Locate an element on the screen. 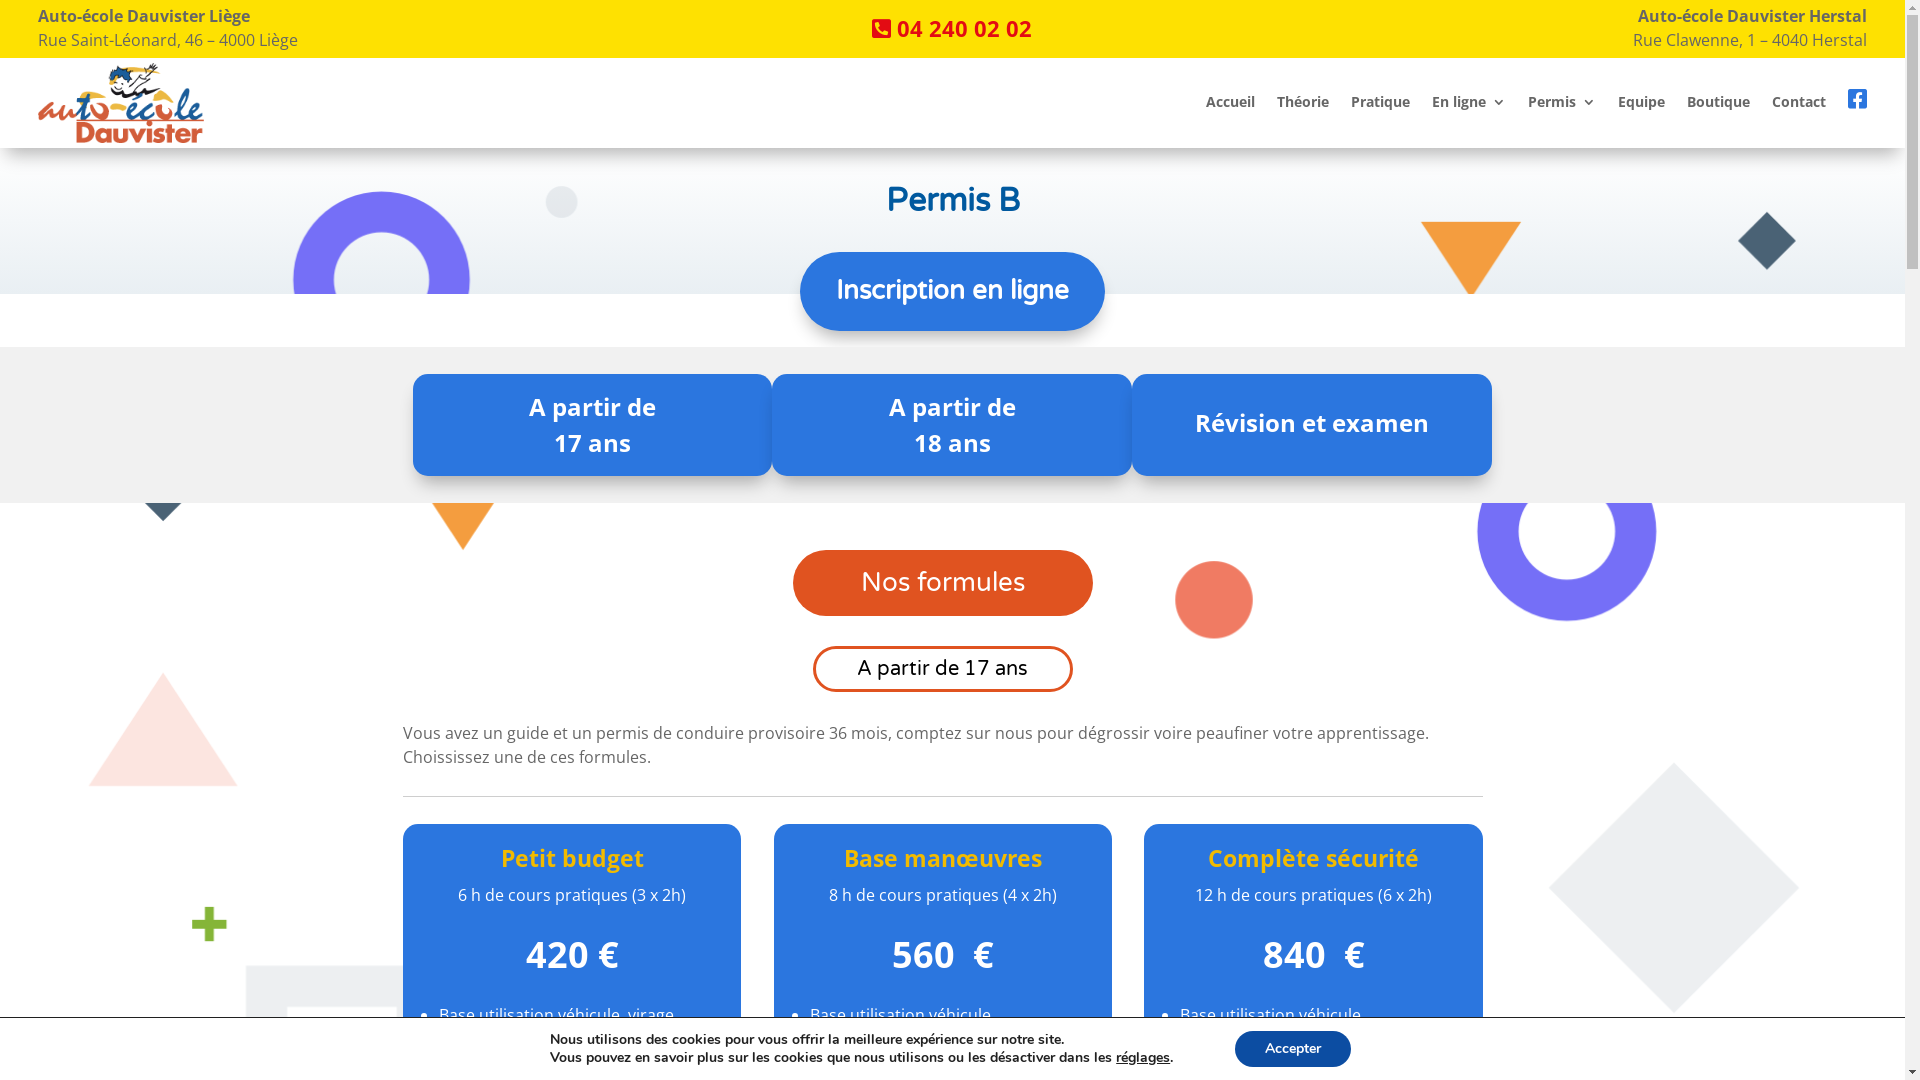 This screenshot has width=1920, height=1080. Boutique is located at coordinates (1718, 106).